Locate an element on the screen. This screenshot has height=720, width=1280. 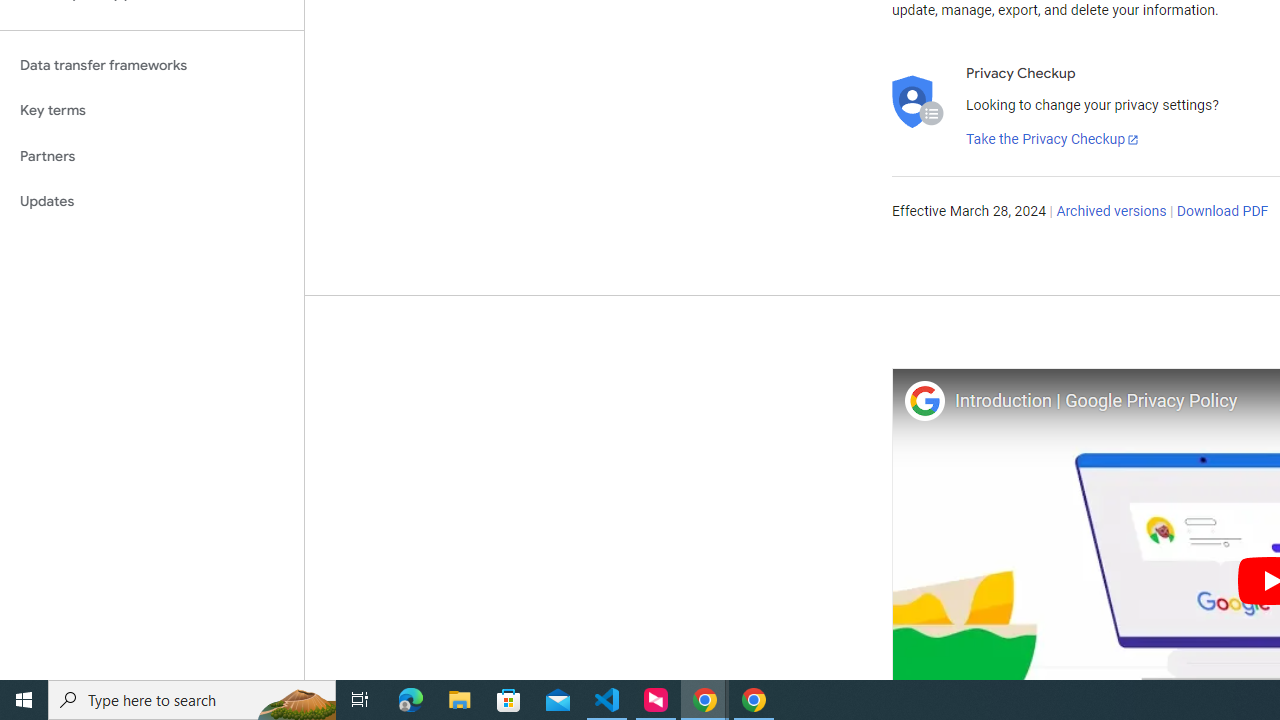
Archived versions is located at coordinates (1112, 212).